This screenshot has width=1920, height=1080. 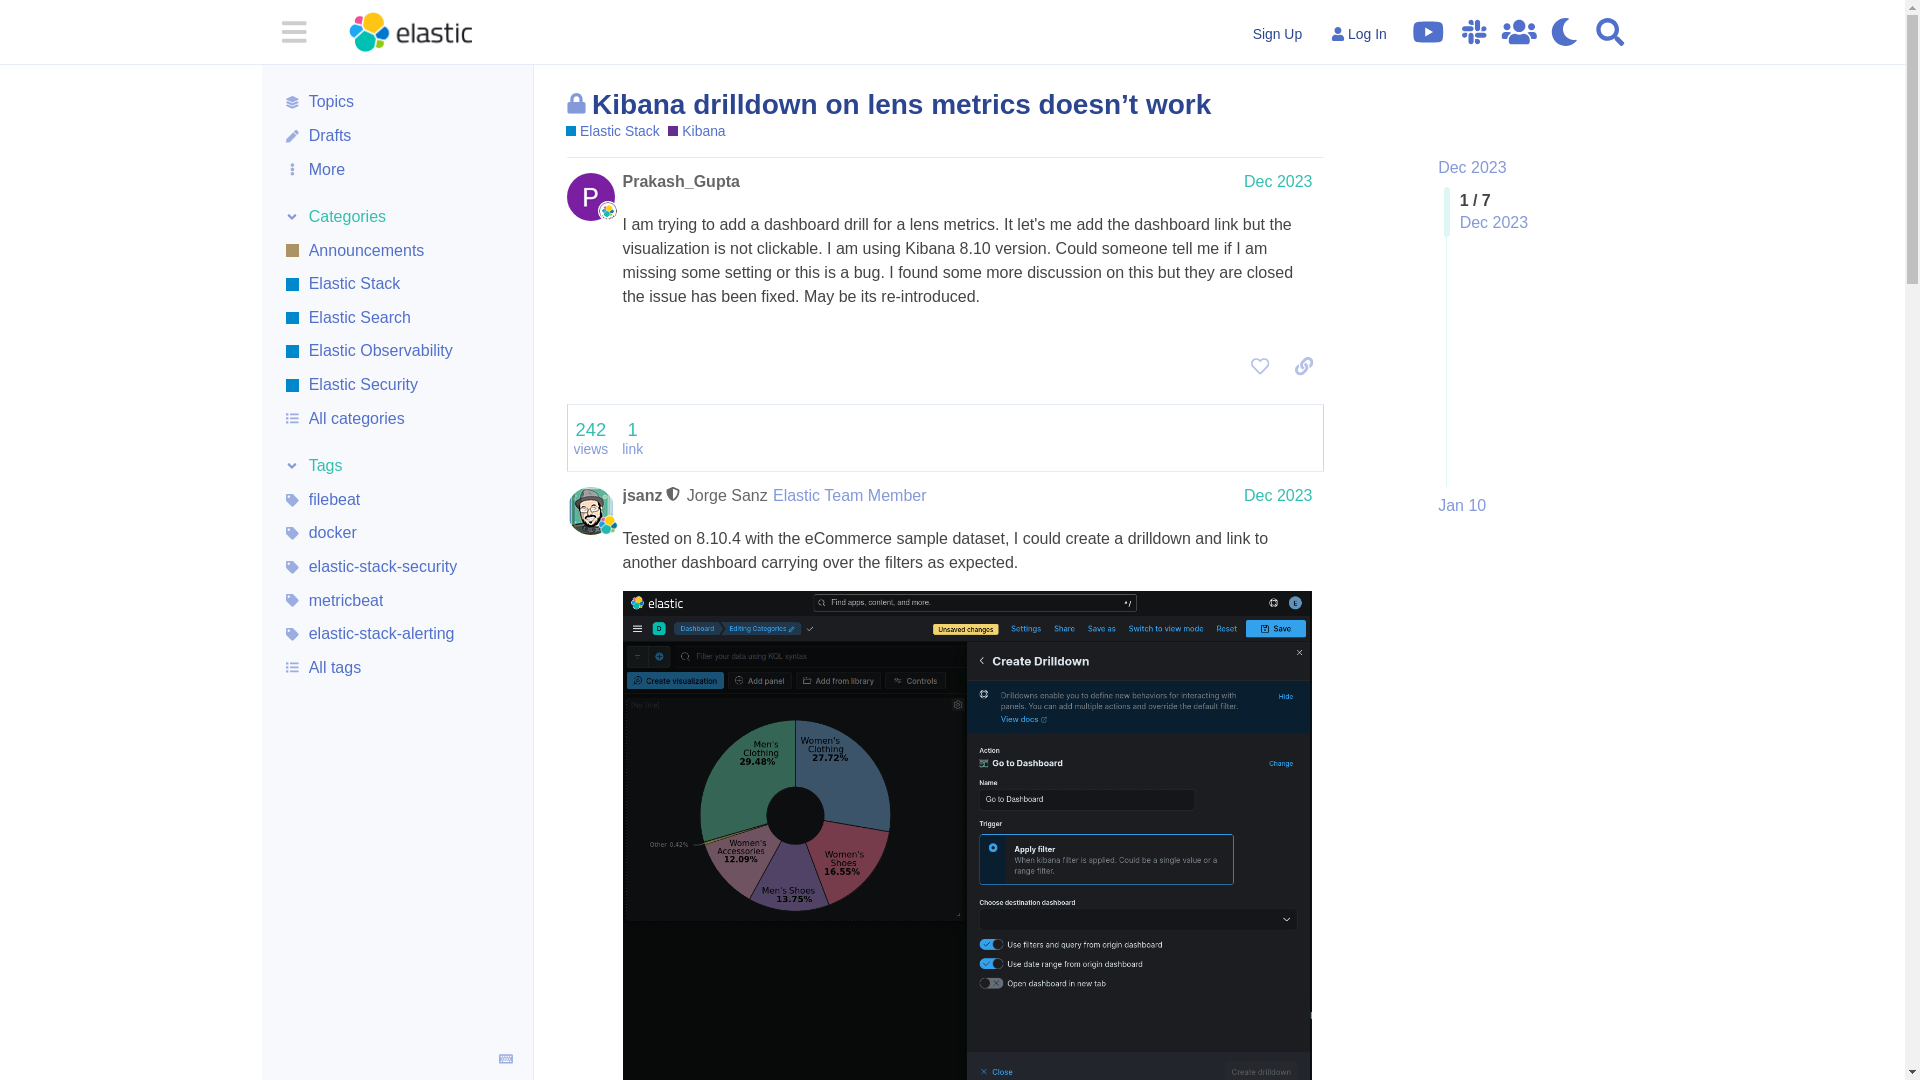 What do you see at coordinates (397, 534) in the screenshot?
I see `docker` at bounding box center [397, 534].